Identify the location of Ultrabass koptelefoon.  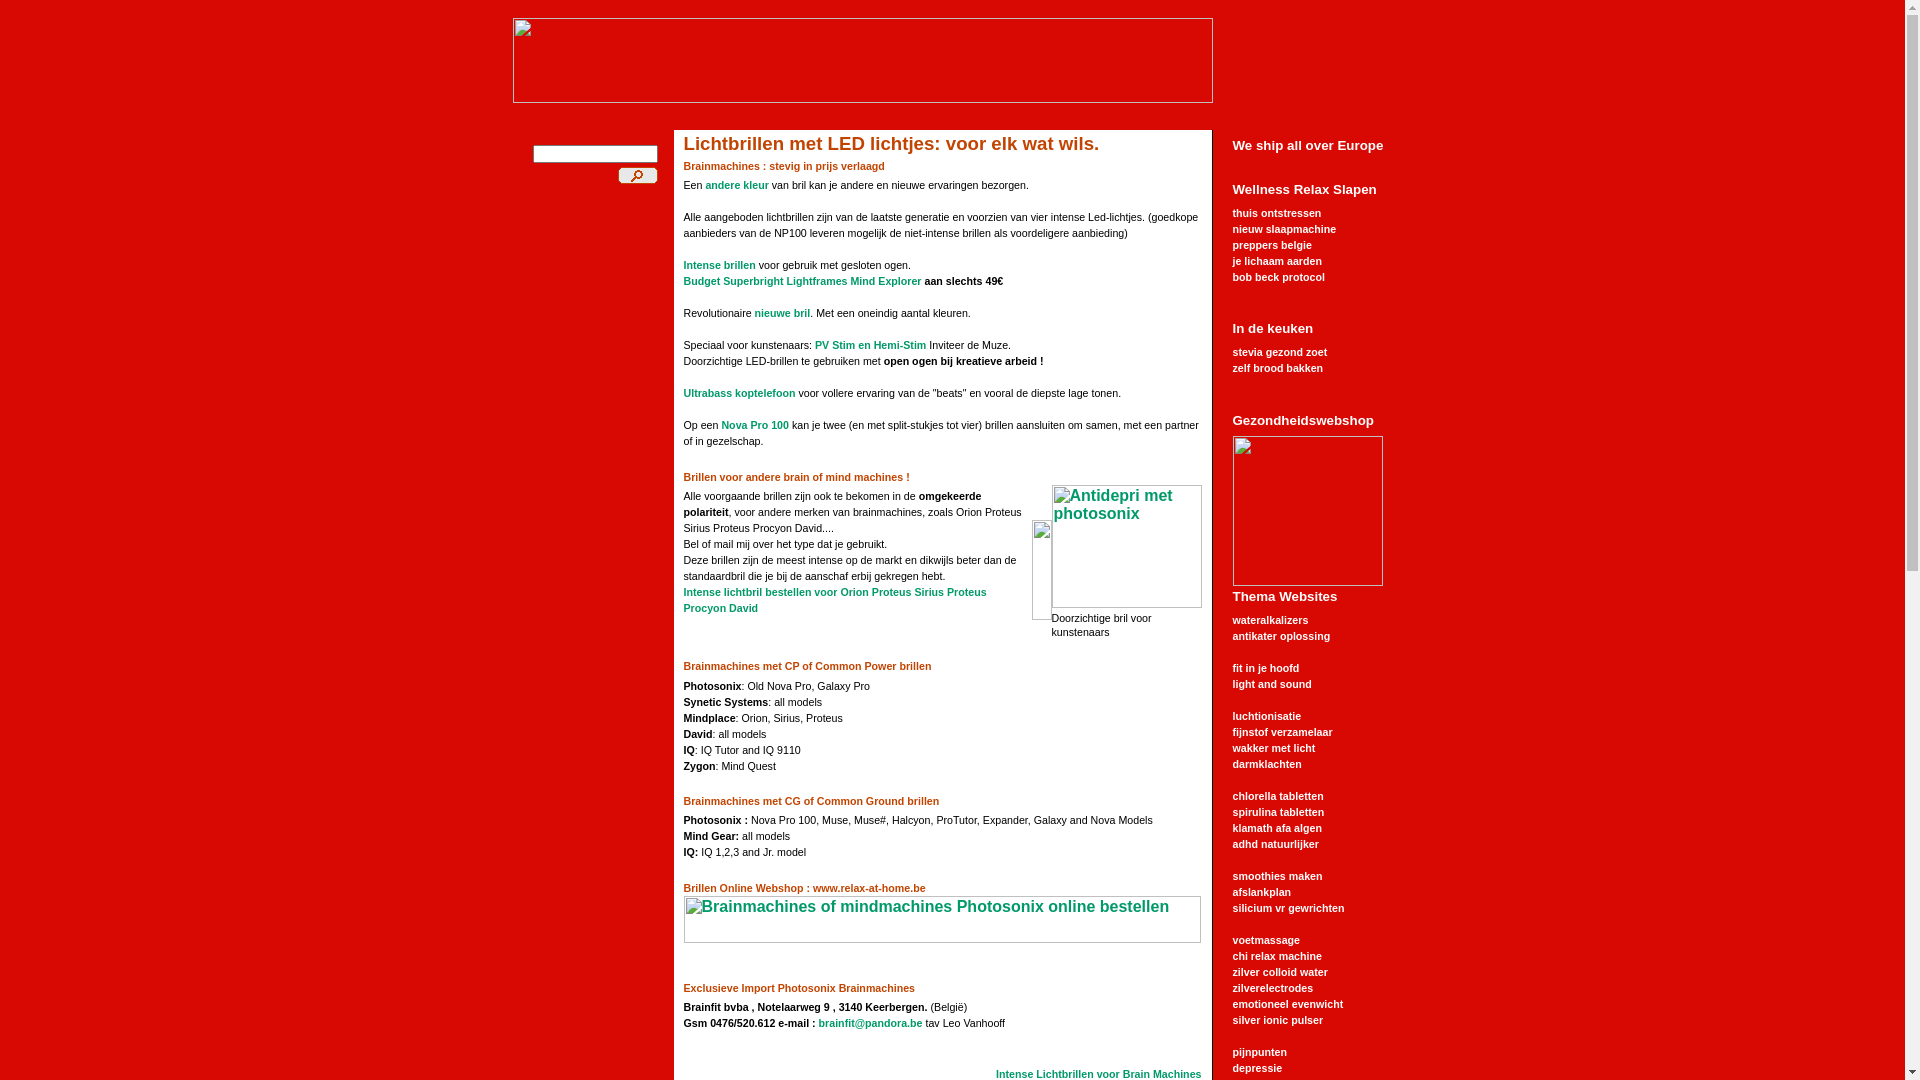
(740, 393).